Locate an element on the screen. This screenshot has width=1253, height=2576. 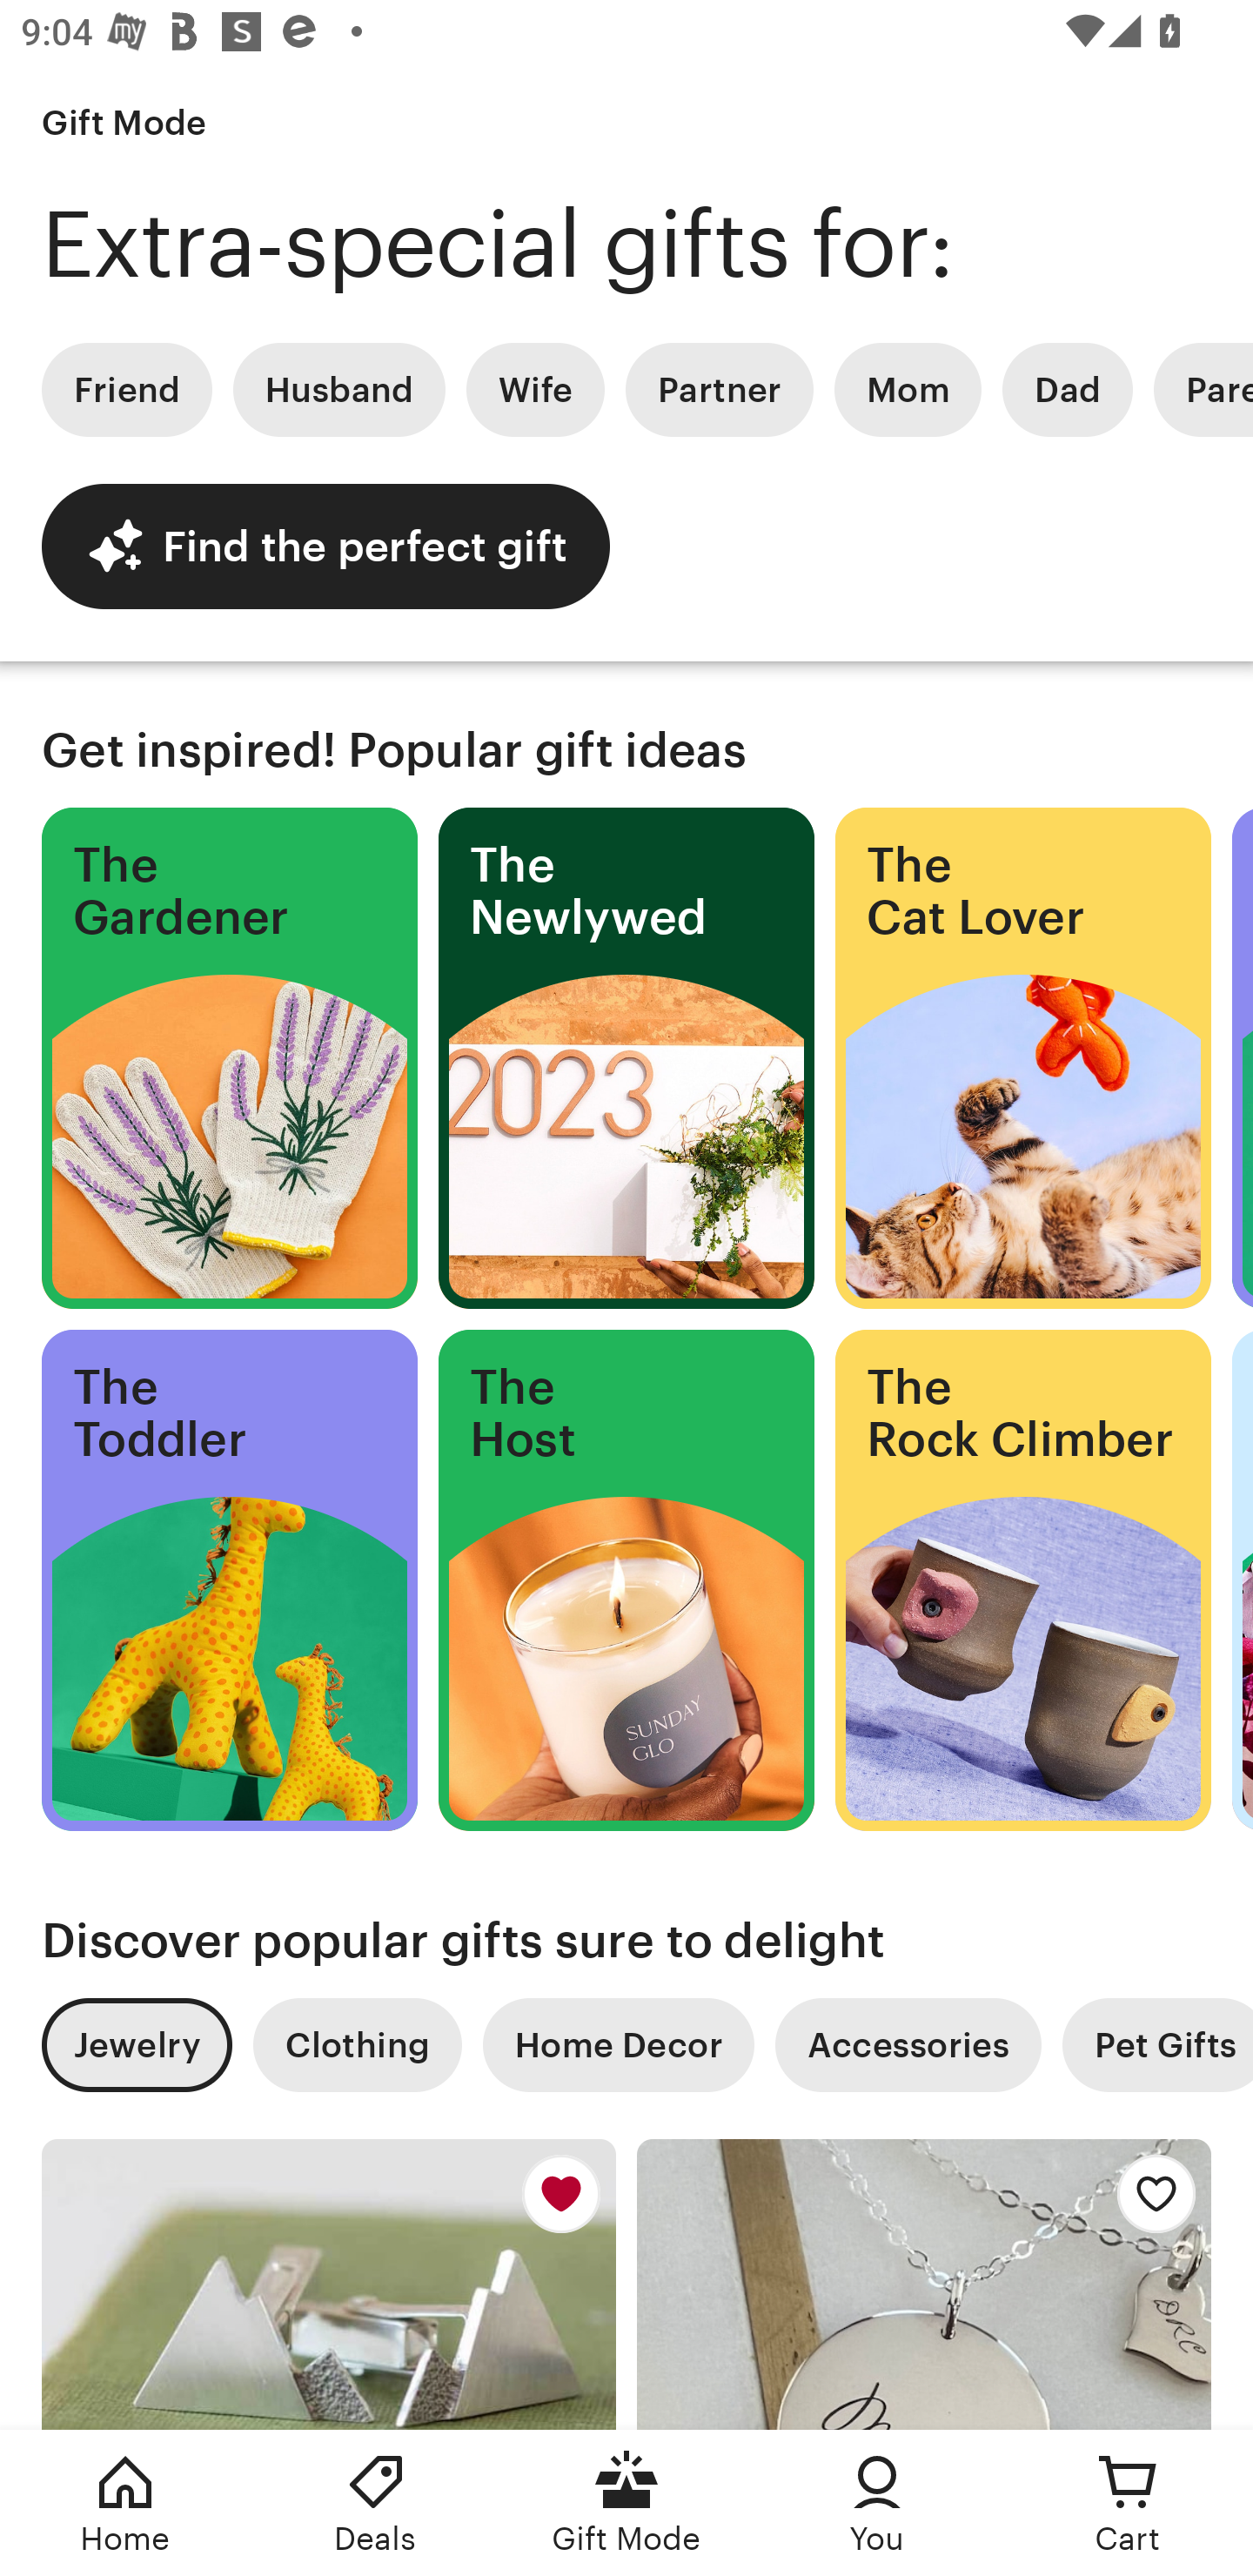
Deals is located at coordinates (376, 2503).